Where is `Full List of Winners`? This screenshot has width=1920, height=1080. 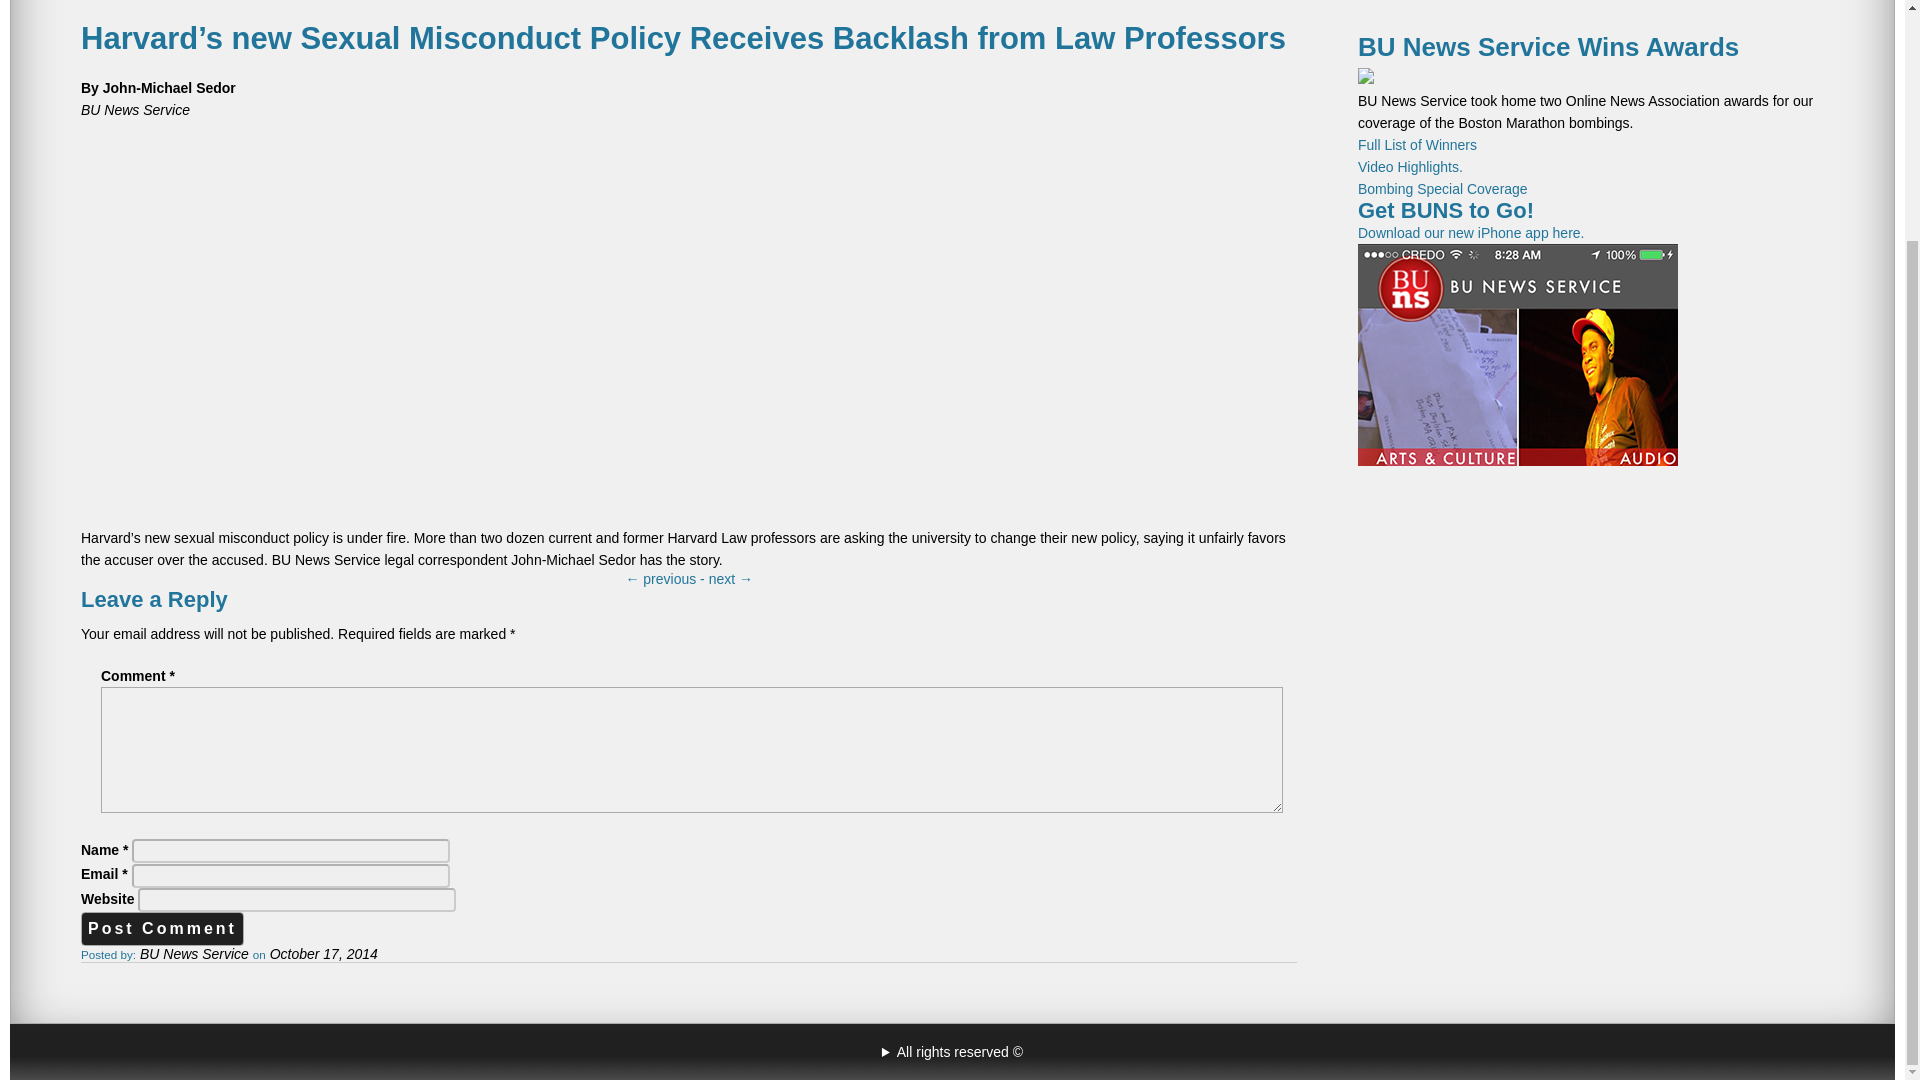
Full List of Winners is located at coordinates (1416, 145).